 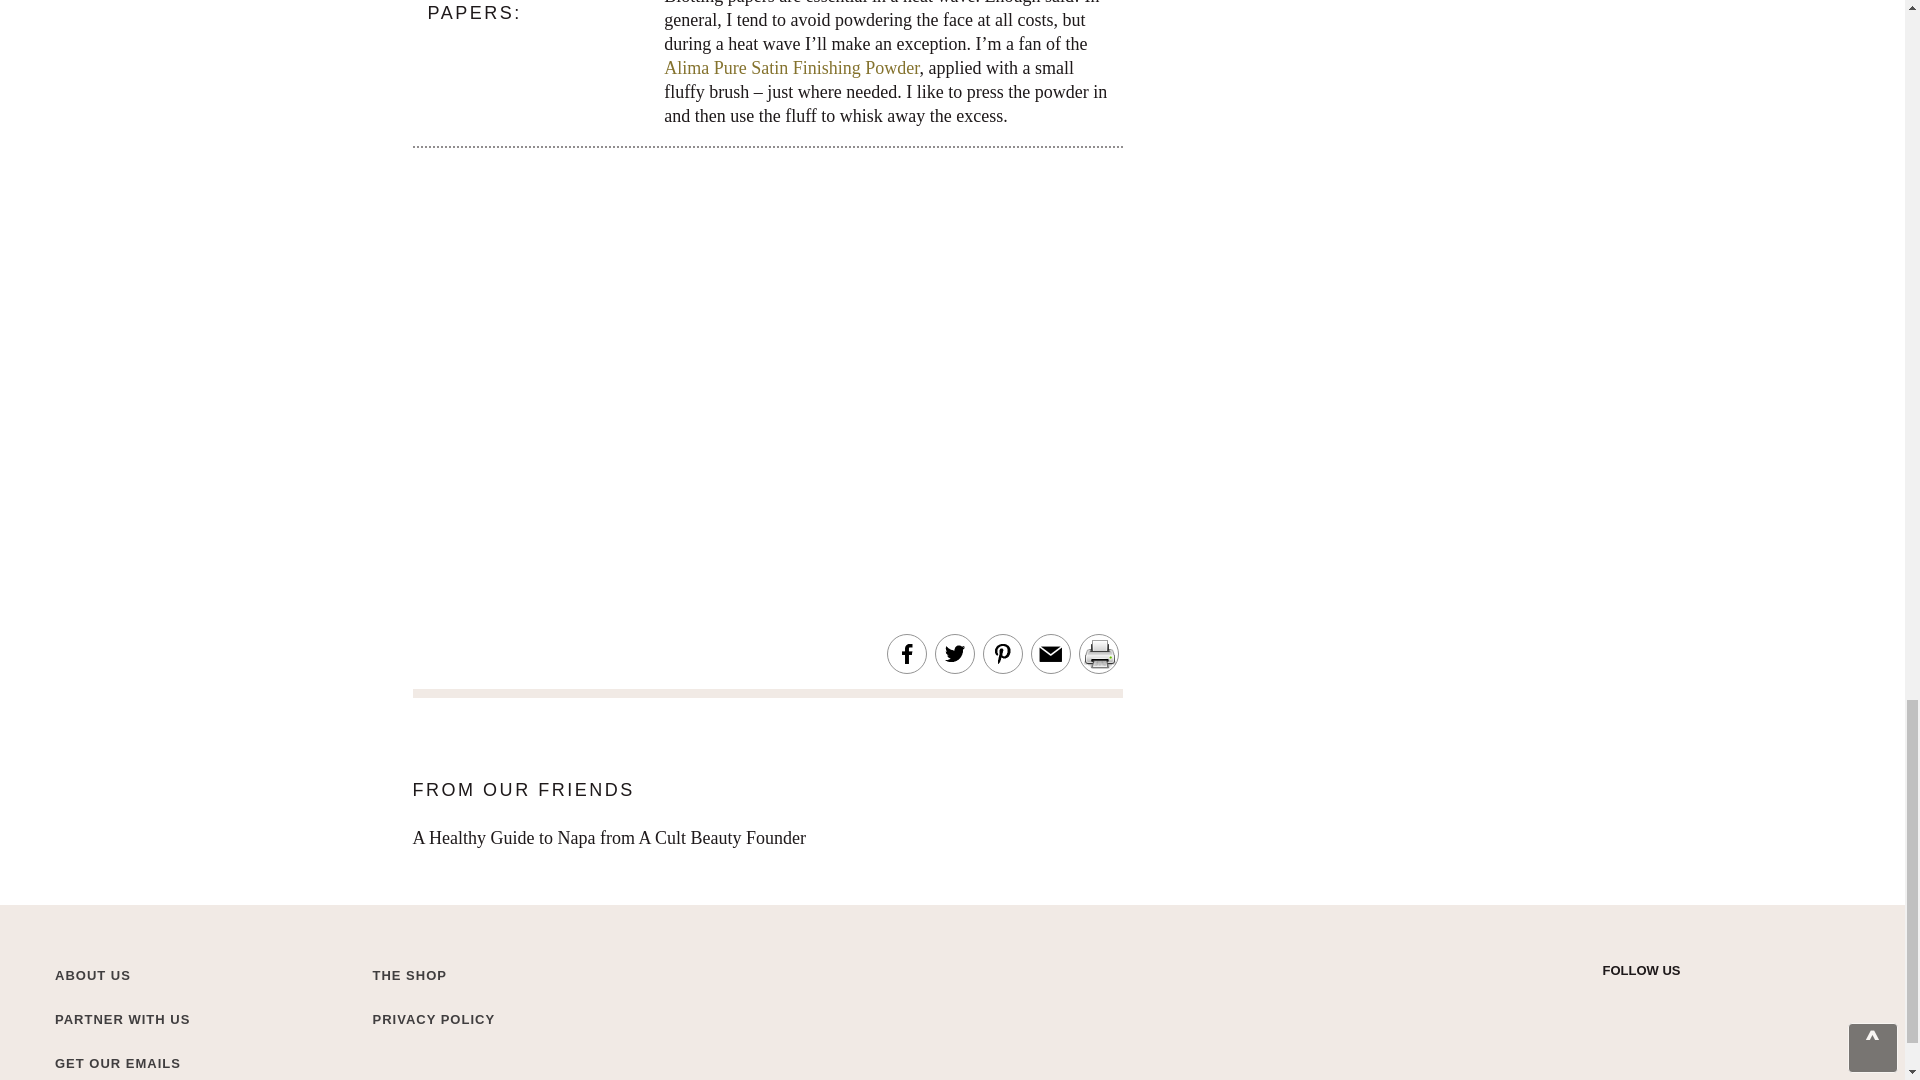 What do you see at coordinates (1682, 1002) in the screenshot?
I see `Facebook` at bounding box center [1682, 1002].